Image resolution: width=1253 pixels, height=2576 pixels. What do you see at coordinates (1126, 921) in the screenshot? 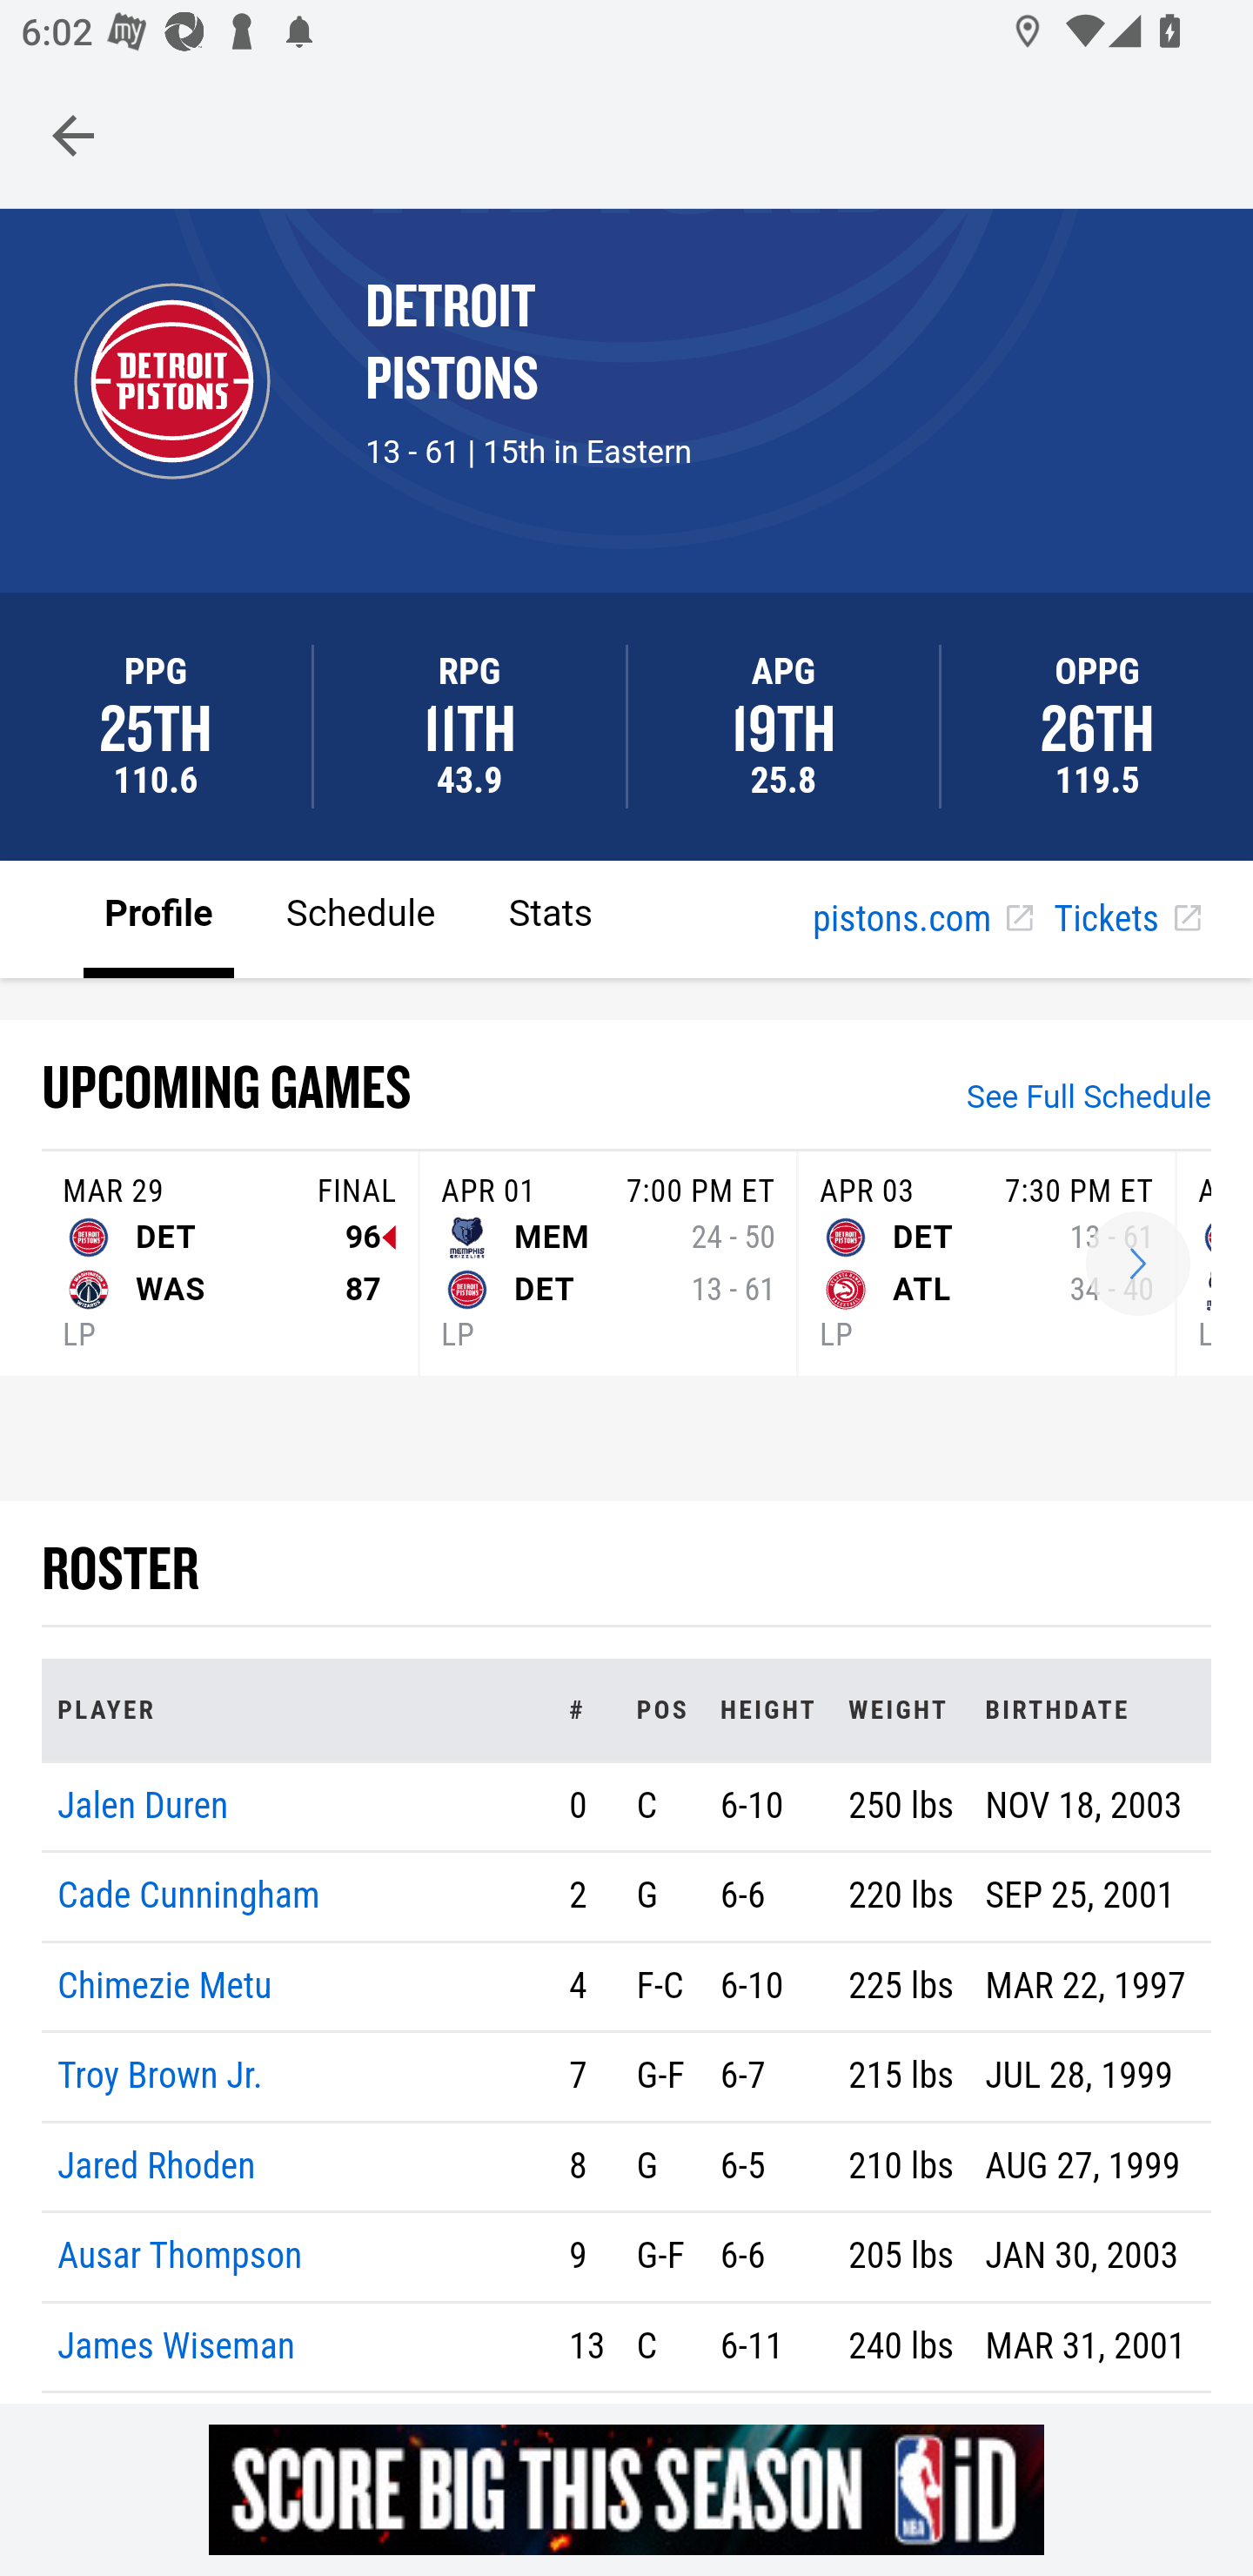
I see `Tickets` at bounding box center [1126, 921].